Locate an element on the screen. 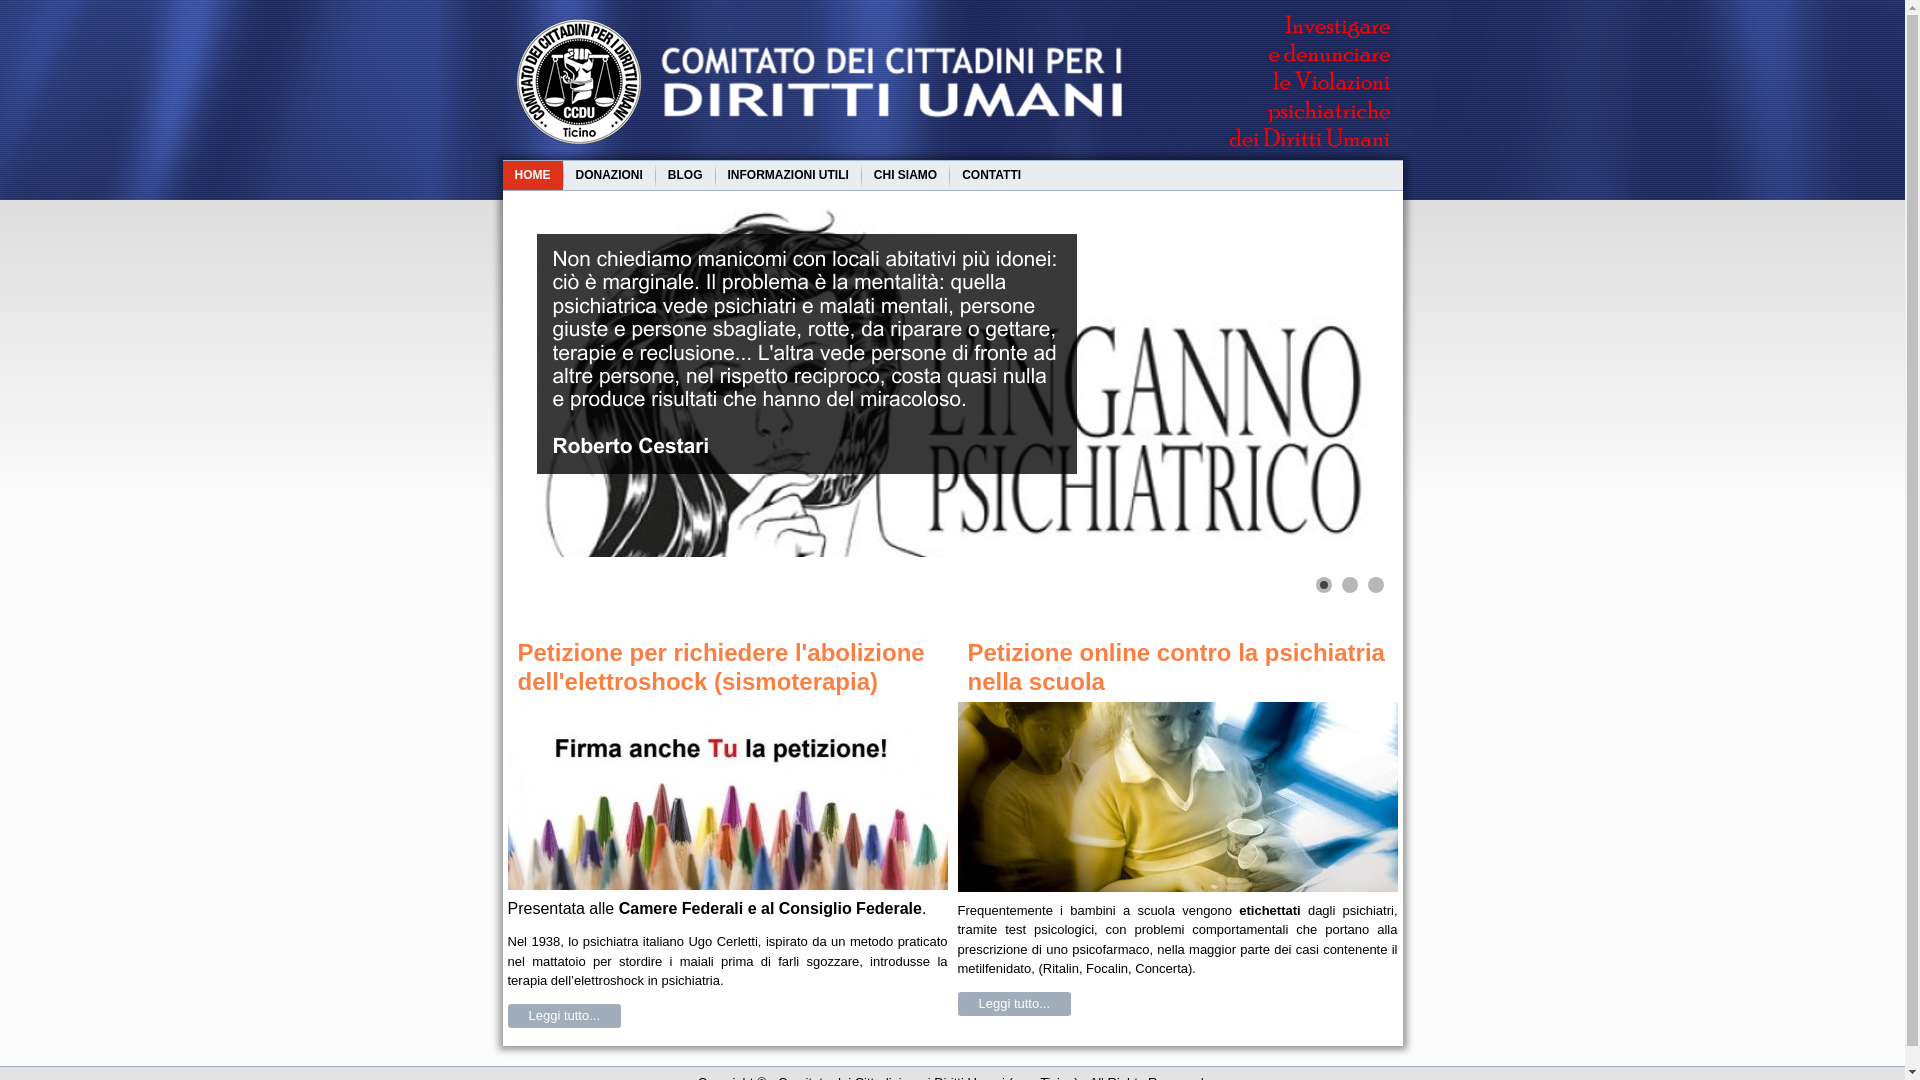  Leggi tutto... is located at coordinates (1015, 1004).